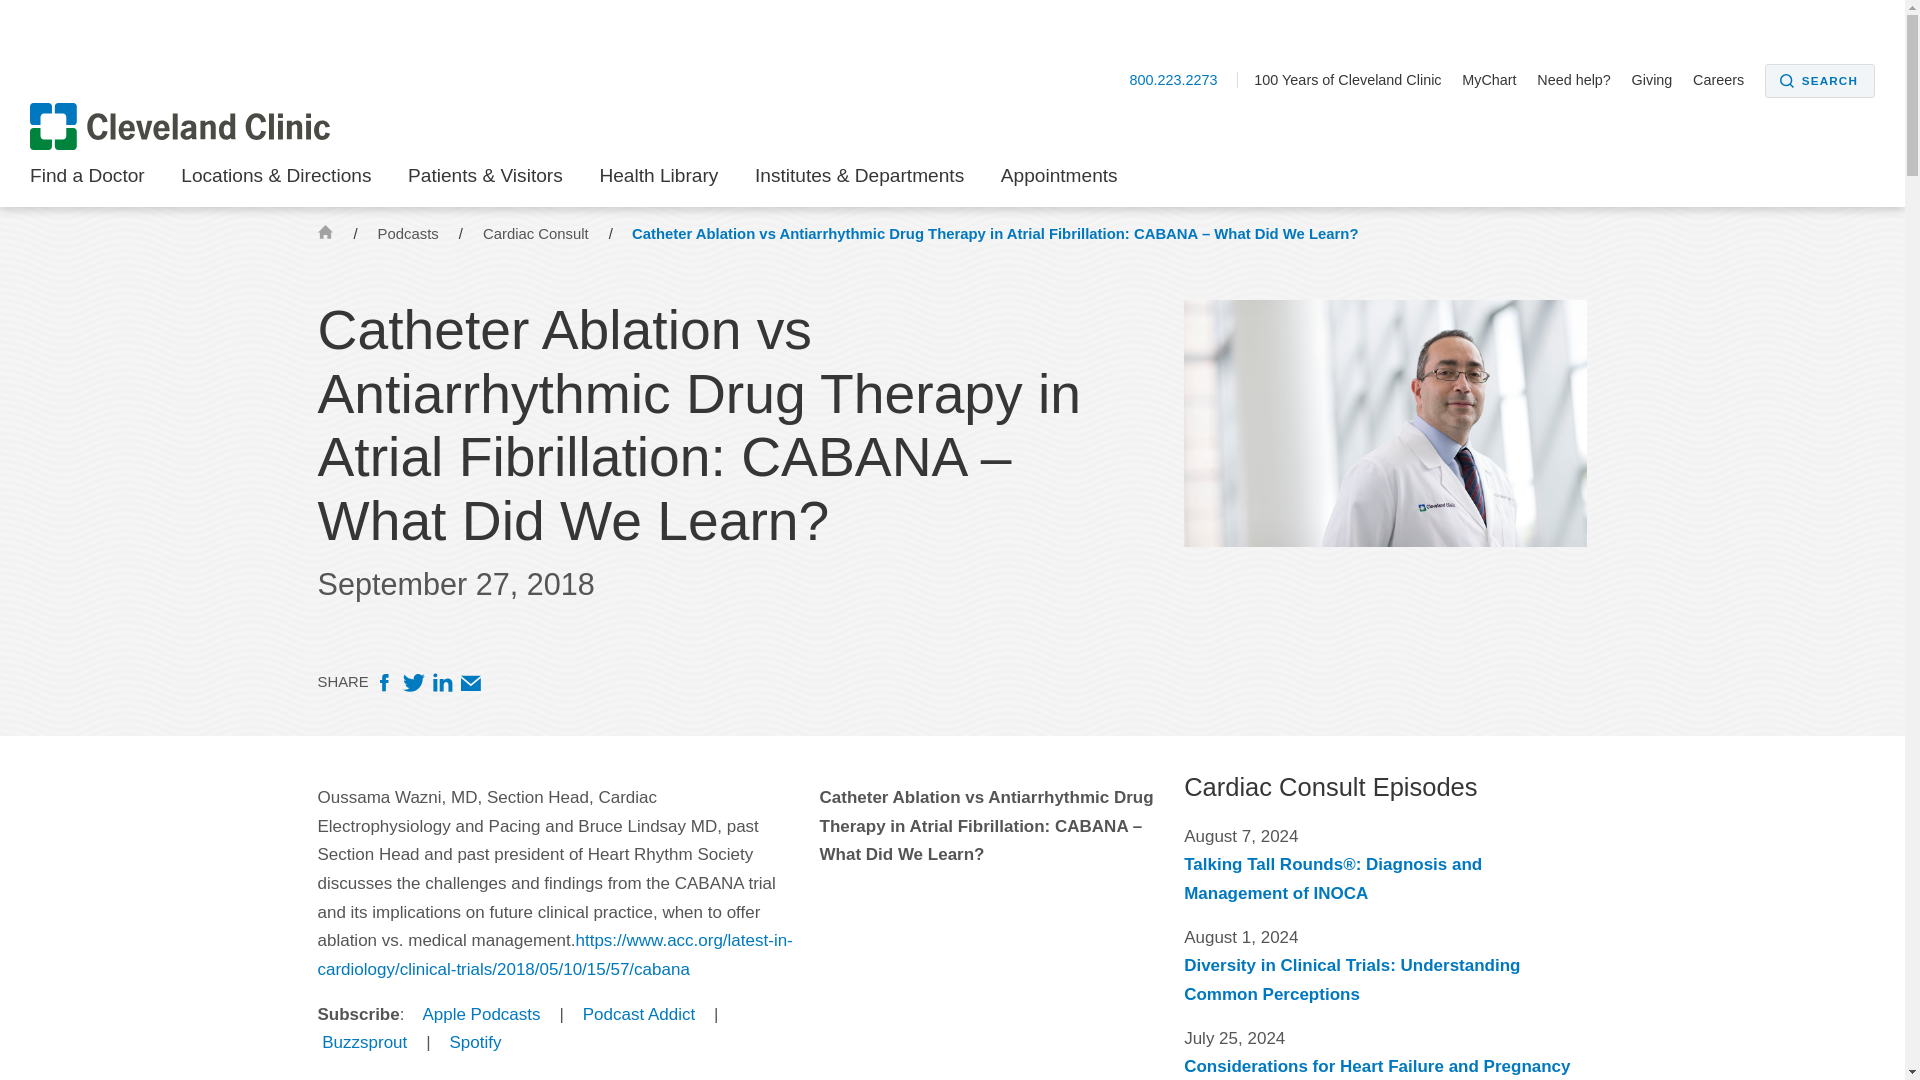 This screenshot has width=1920, height=1080. I want to click on Careers, so click(1726, 80).